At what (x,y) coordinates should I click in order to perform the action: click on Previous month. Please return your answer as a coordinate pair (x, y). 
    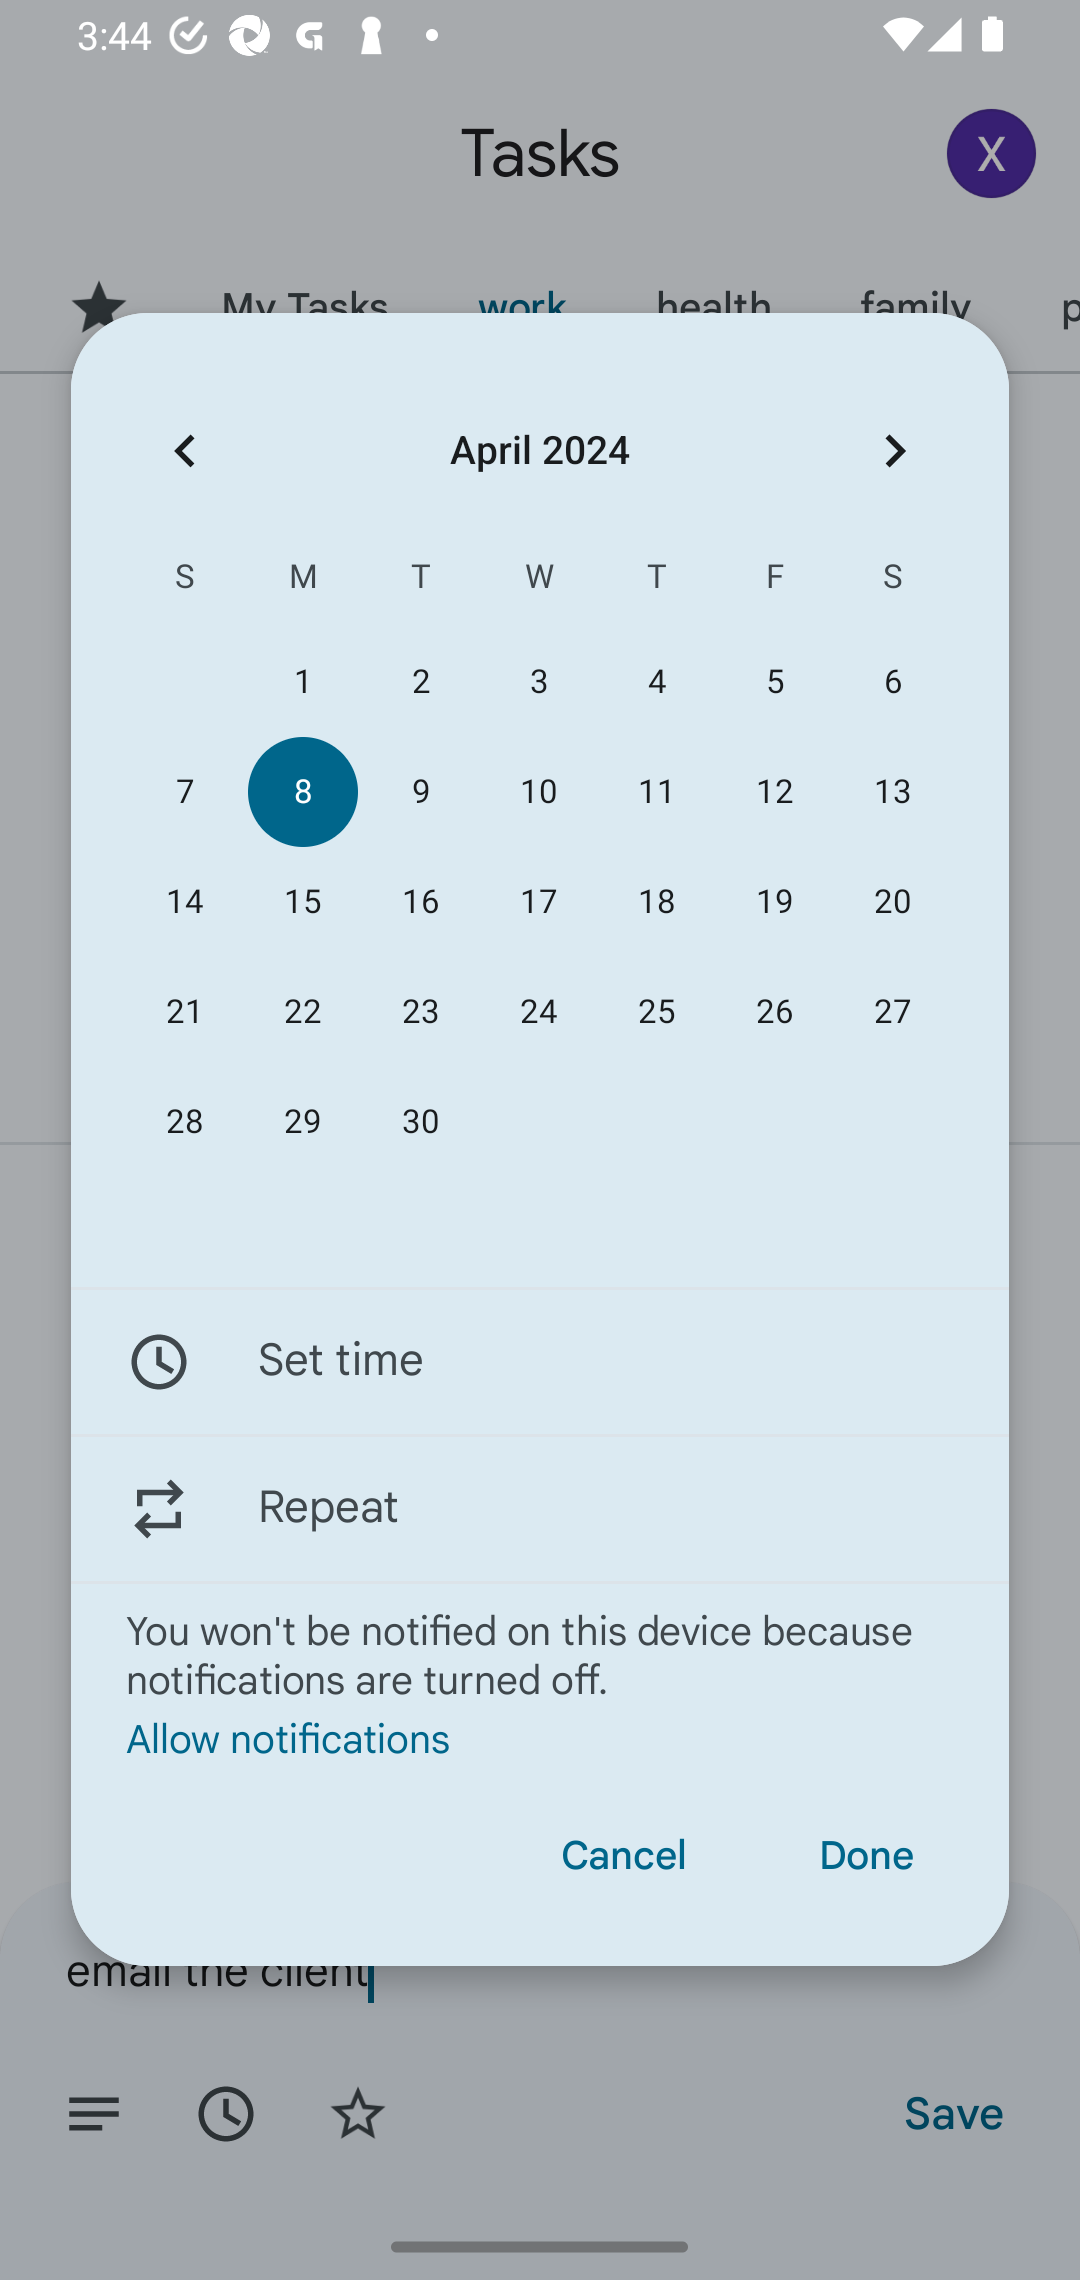
    Looking at the image, I should click on (184, 451).